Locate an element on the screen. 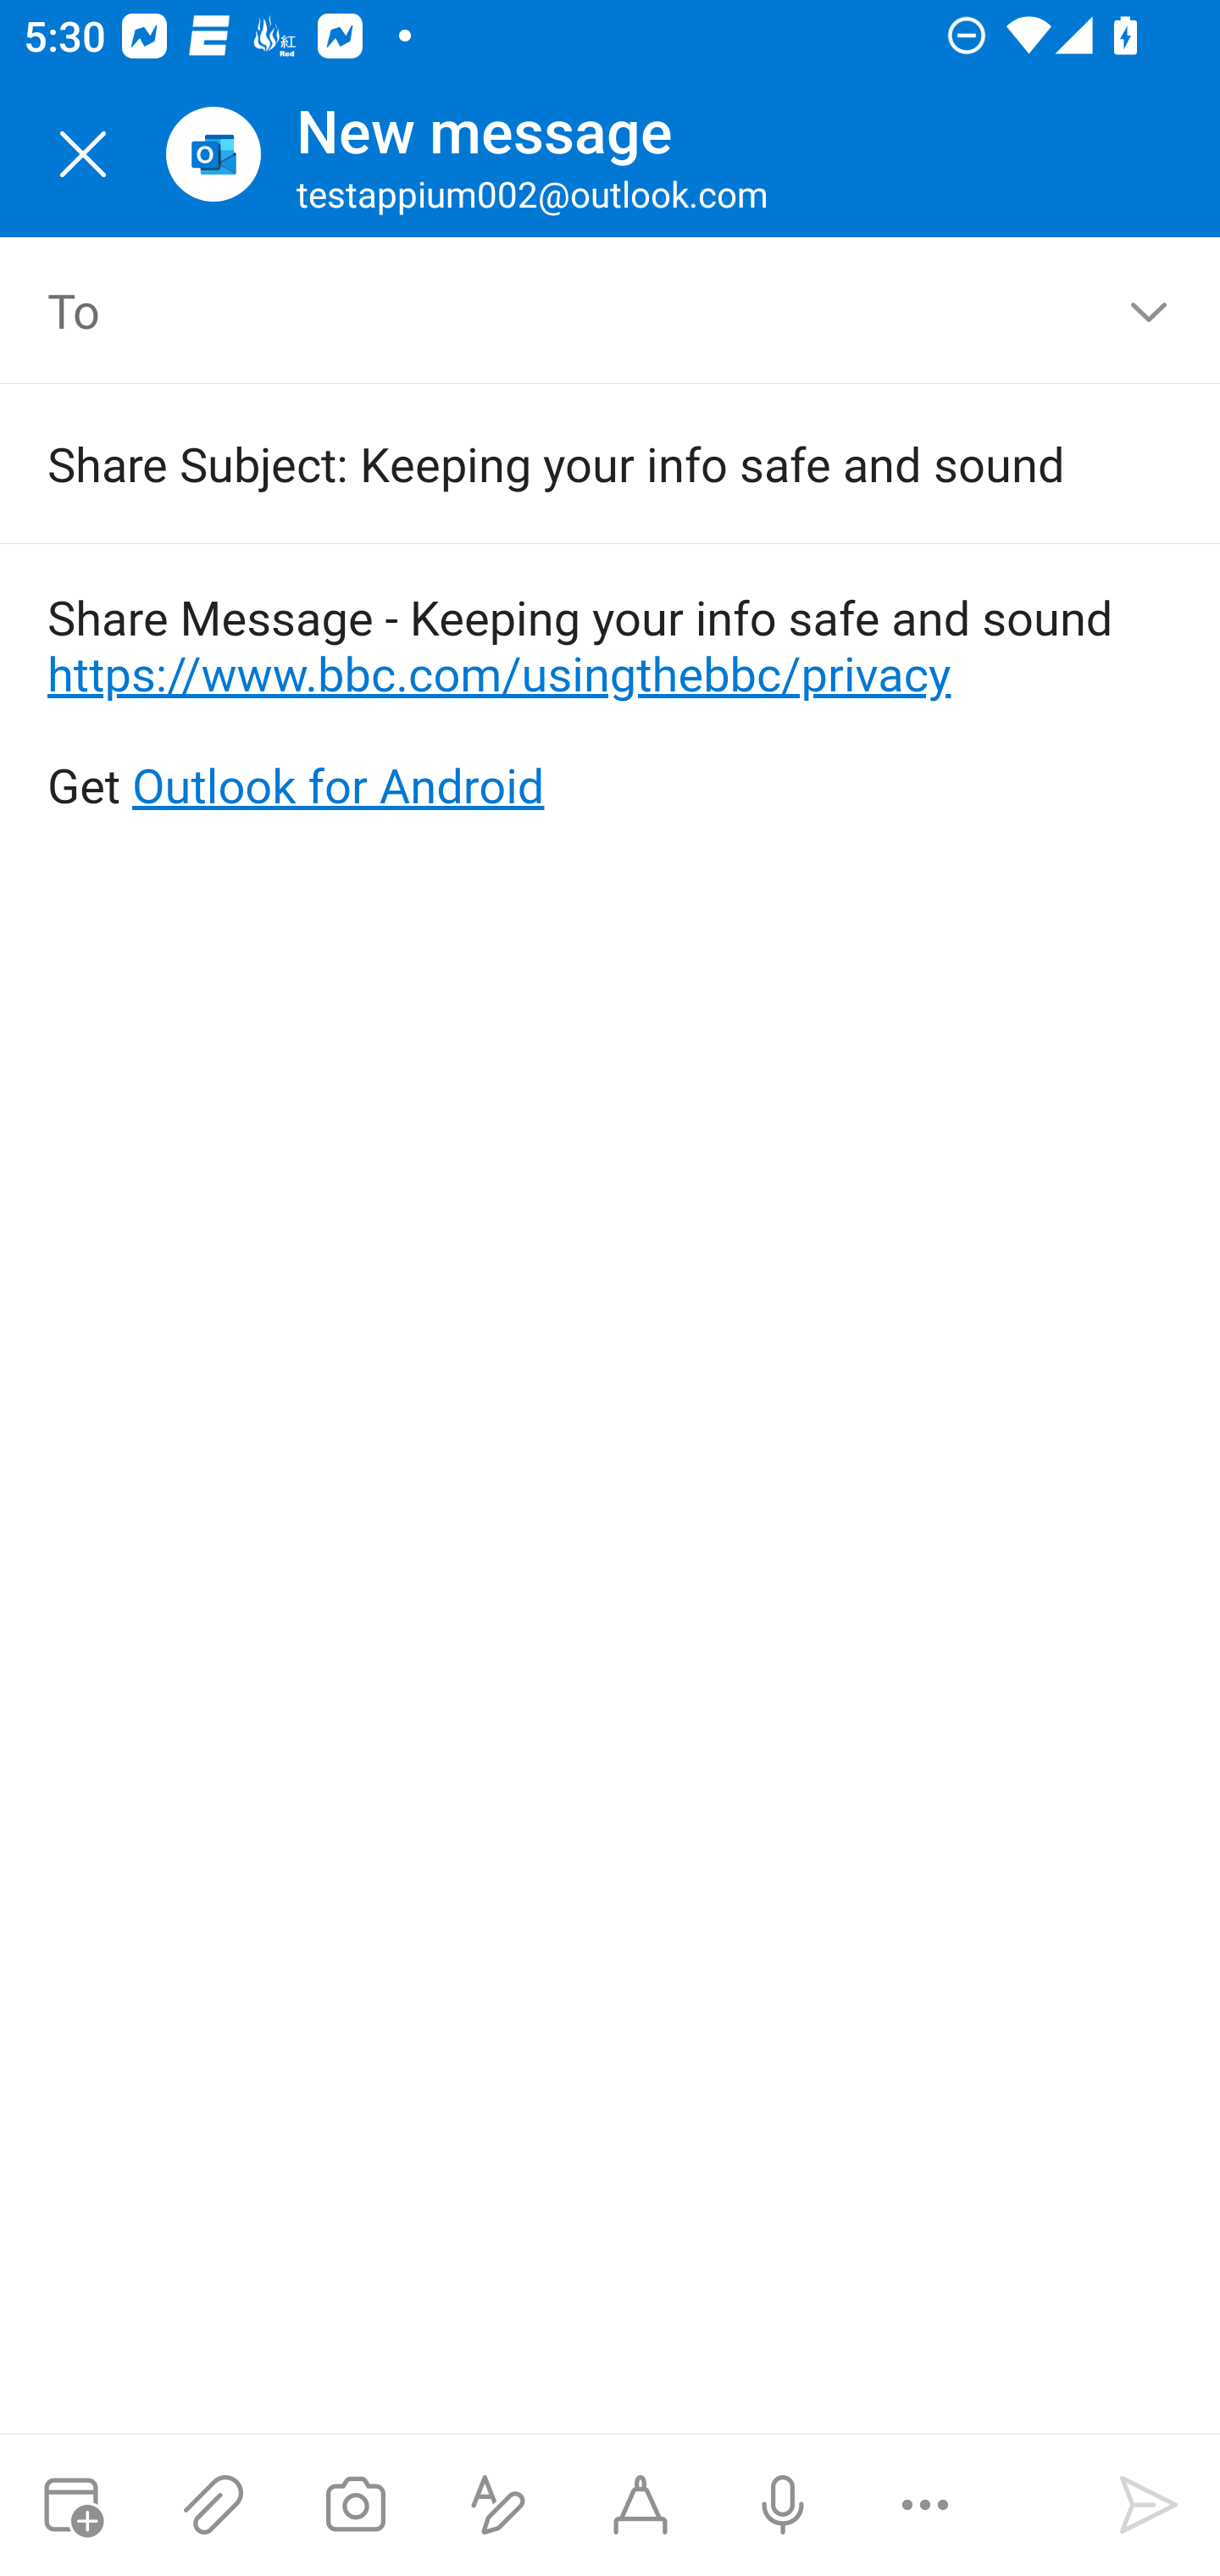 The height and width of the screenshot is (2576, 1220). Attach files is located at coordinates (213, 2505).